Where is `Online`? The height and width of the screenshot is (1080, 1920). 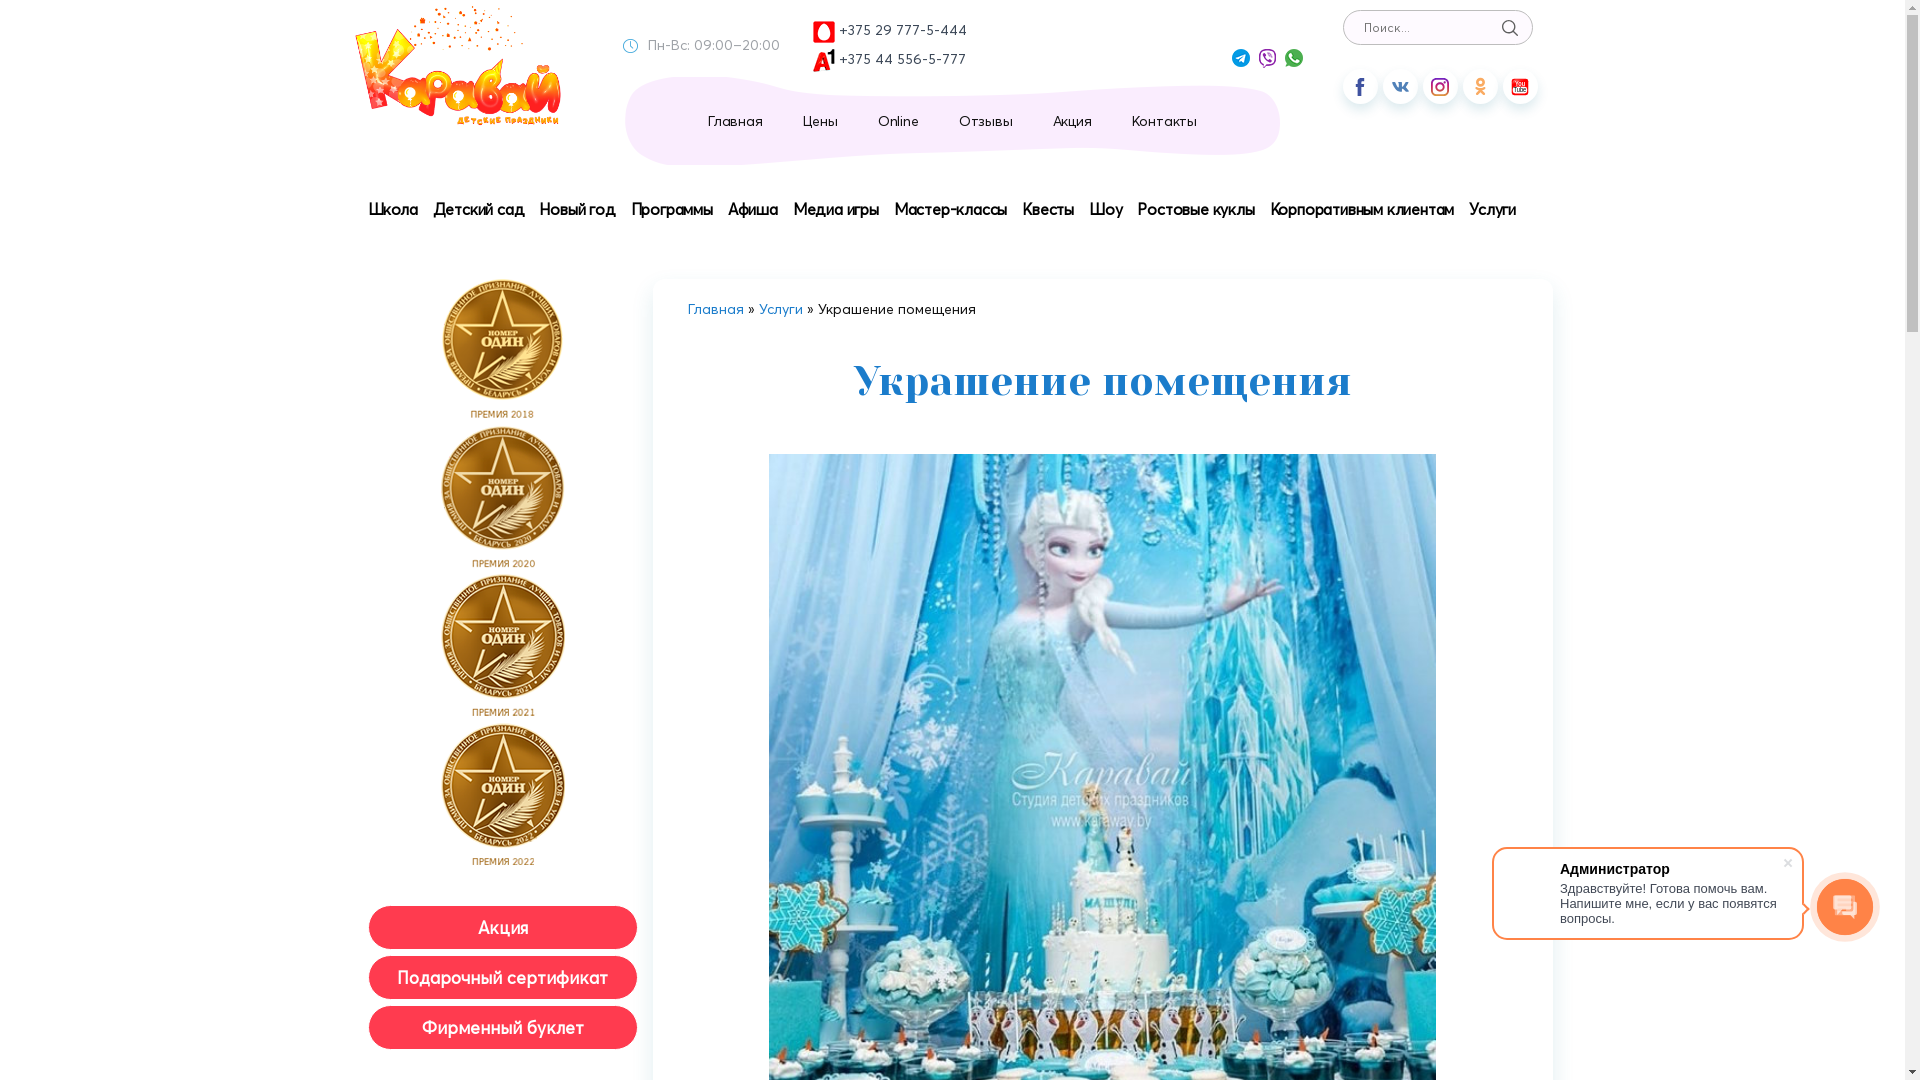 Online is located at coordinates (898, 121).